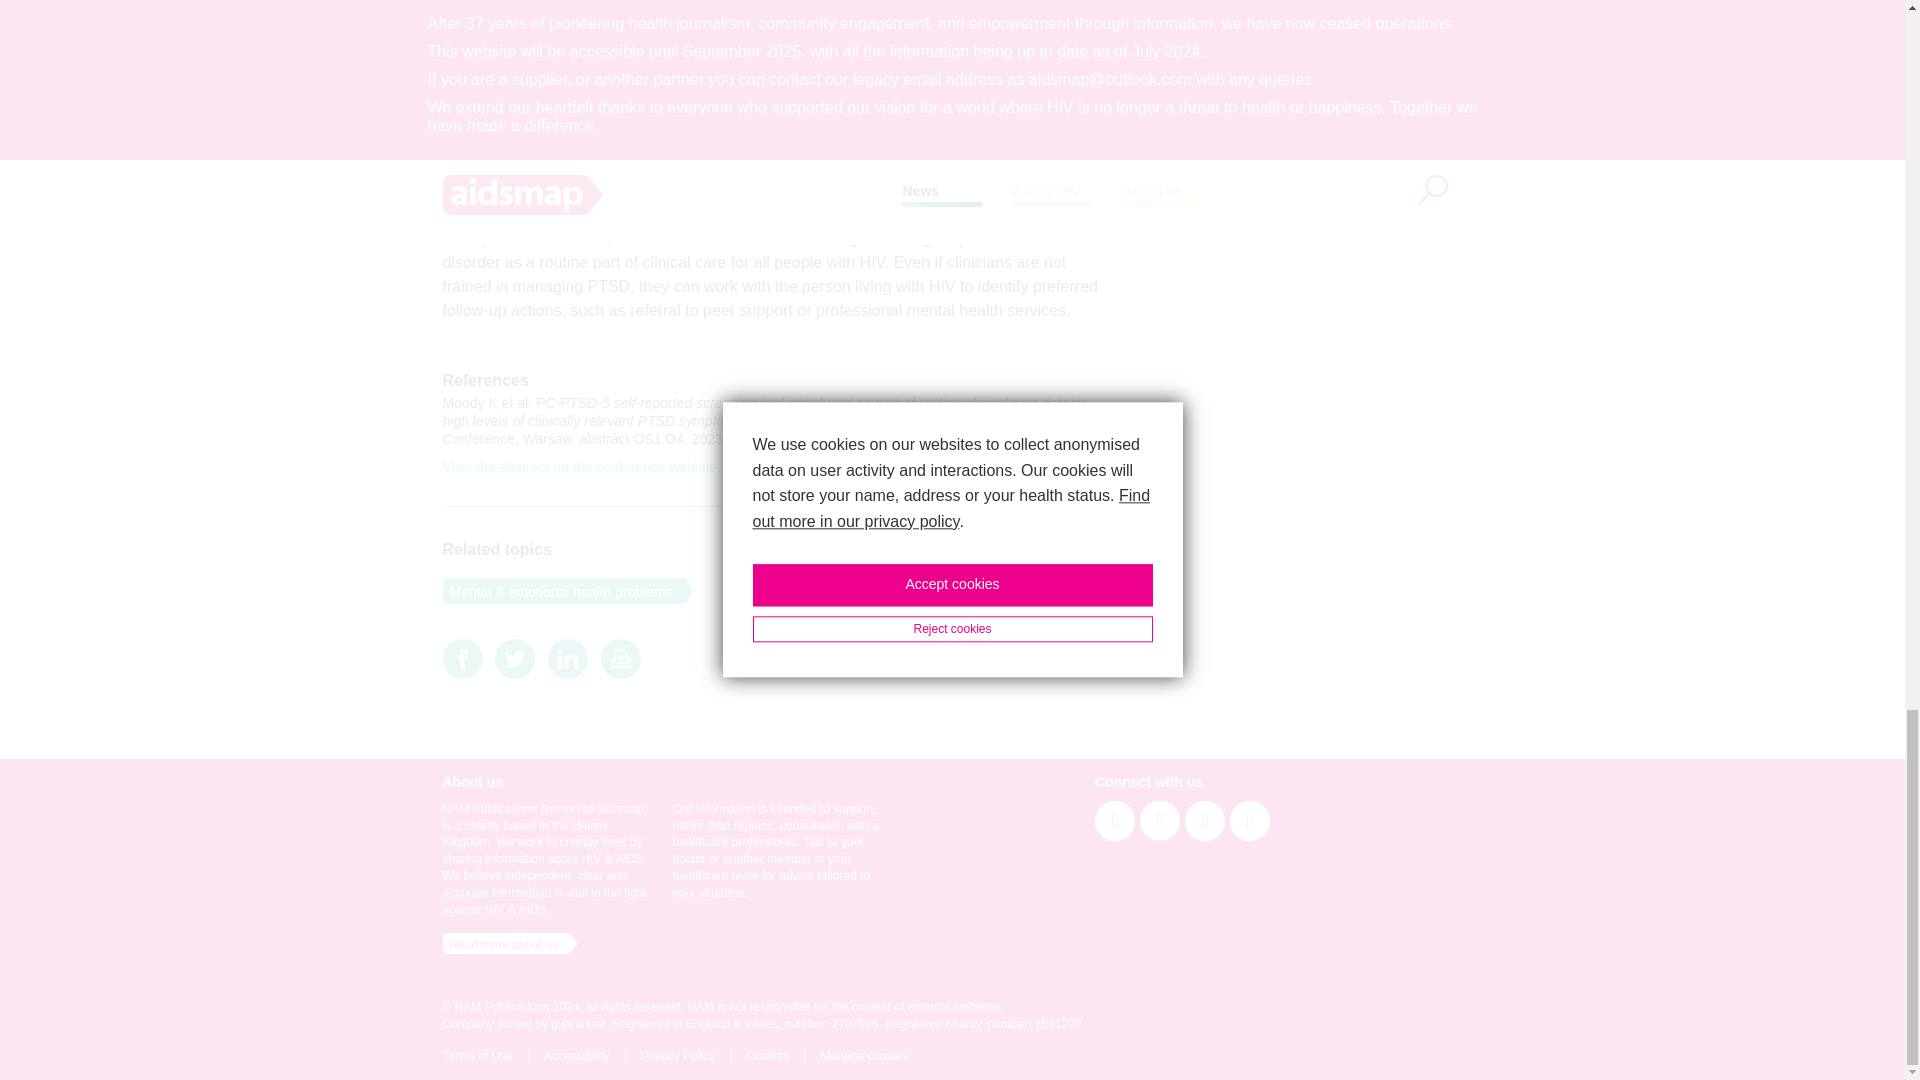 This screenshot has width=1920, height=1080. I want to click on More news from EACS 2023, so click(1010, 128).